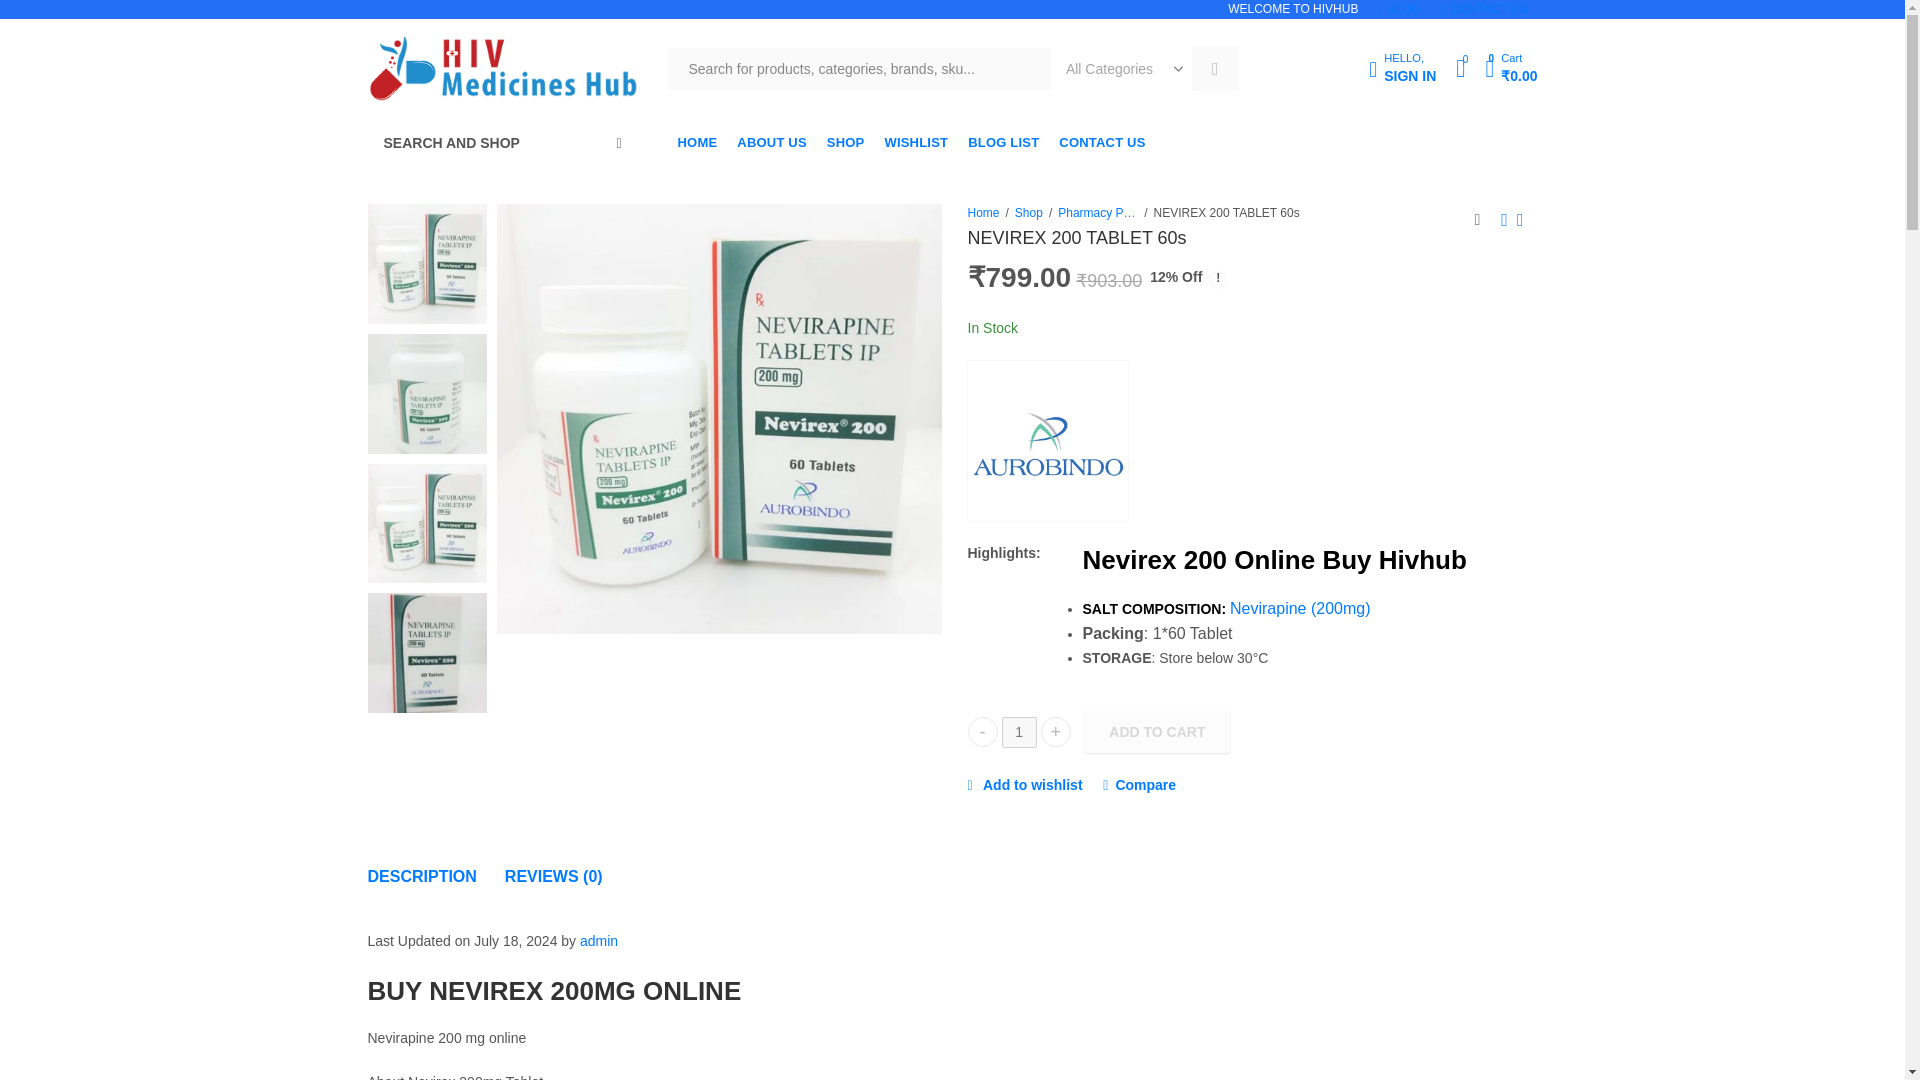 The image size is (1920, 1080). Describe the element at coordinates (846, 143) in the screenshot. I see `ABOUT US` at that location.